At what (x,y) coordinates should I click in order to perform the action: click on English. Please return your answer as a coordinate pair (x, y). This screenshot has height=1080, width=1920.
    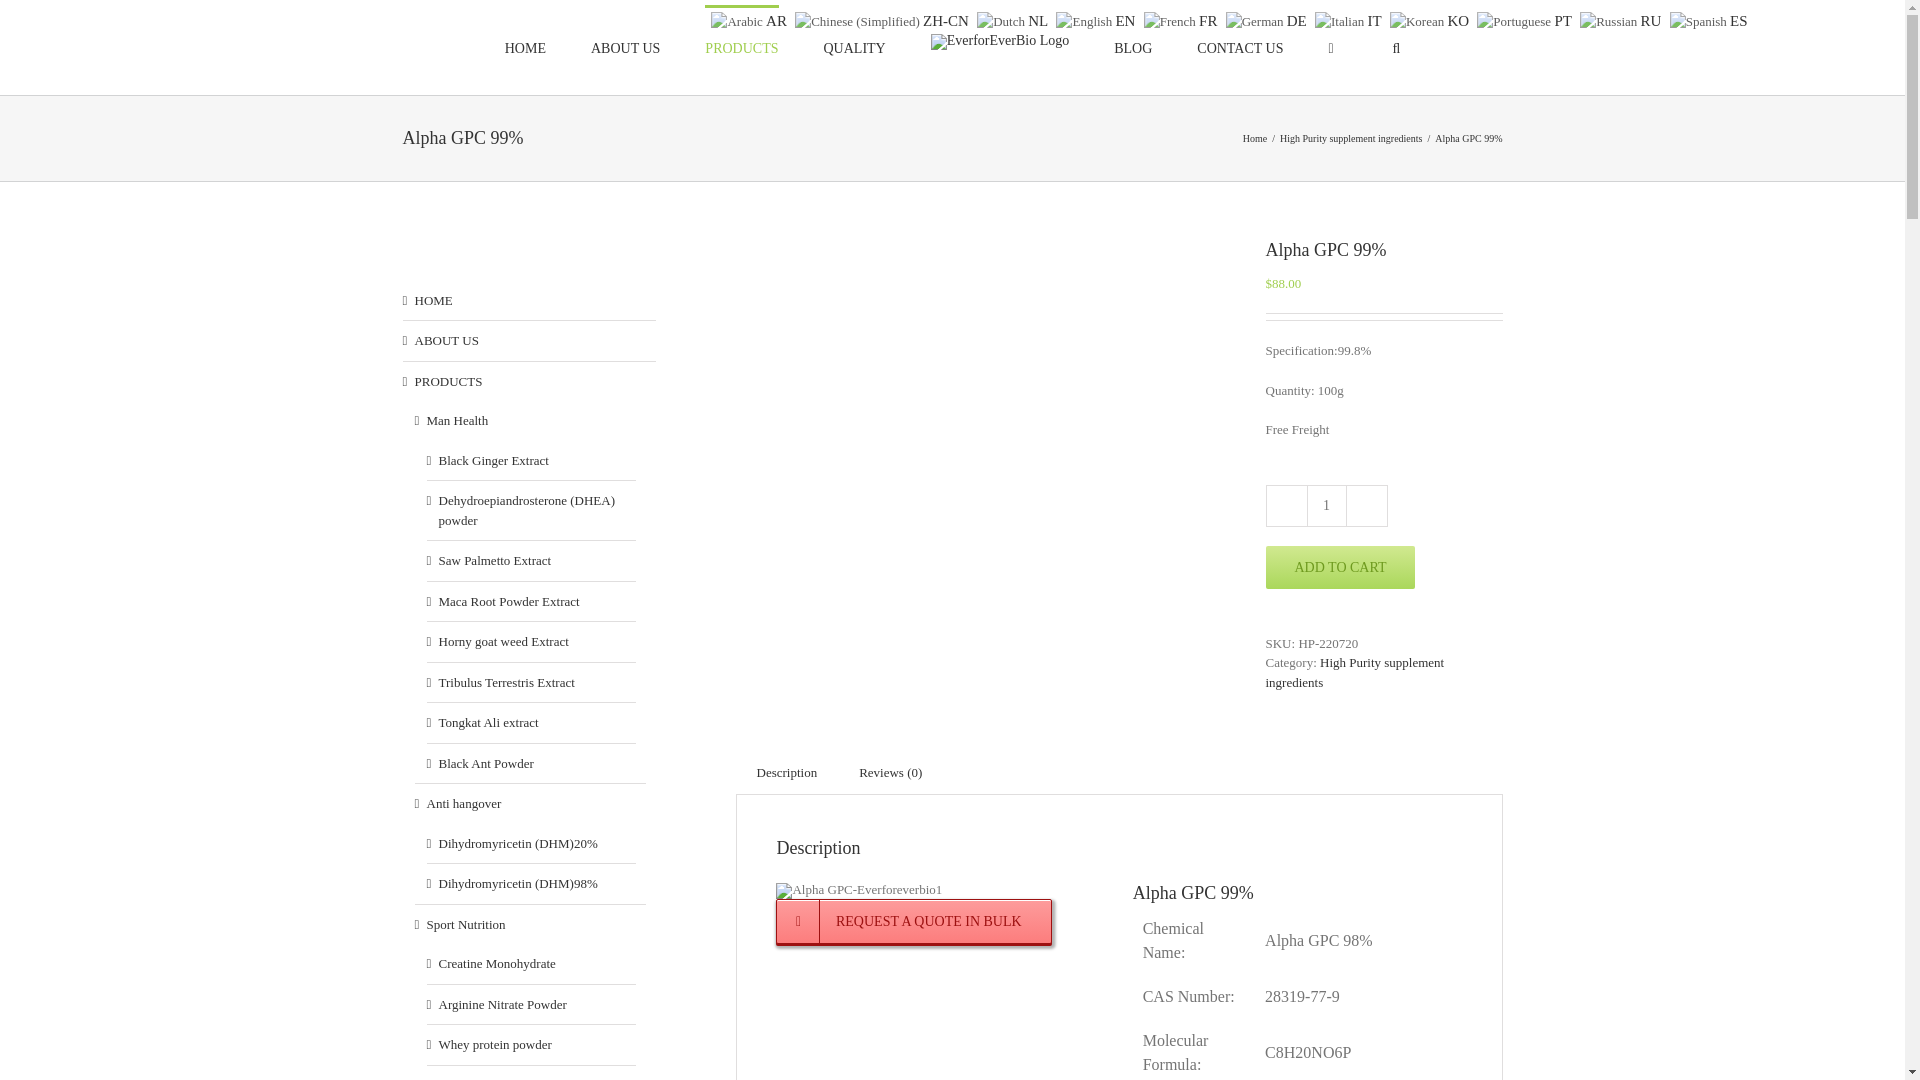
    Looking at the image, I should click on (1098, 19).